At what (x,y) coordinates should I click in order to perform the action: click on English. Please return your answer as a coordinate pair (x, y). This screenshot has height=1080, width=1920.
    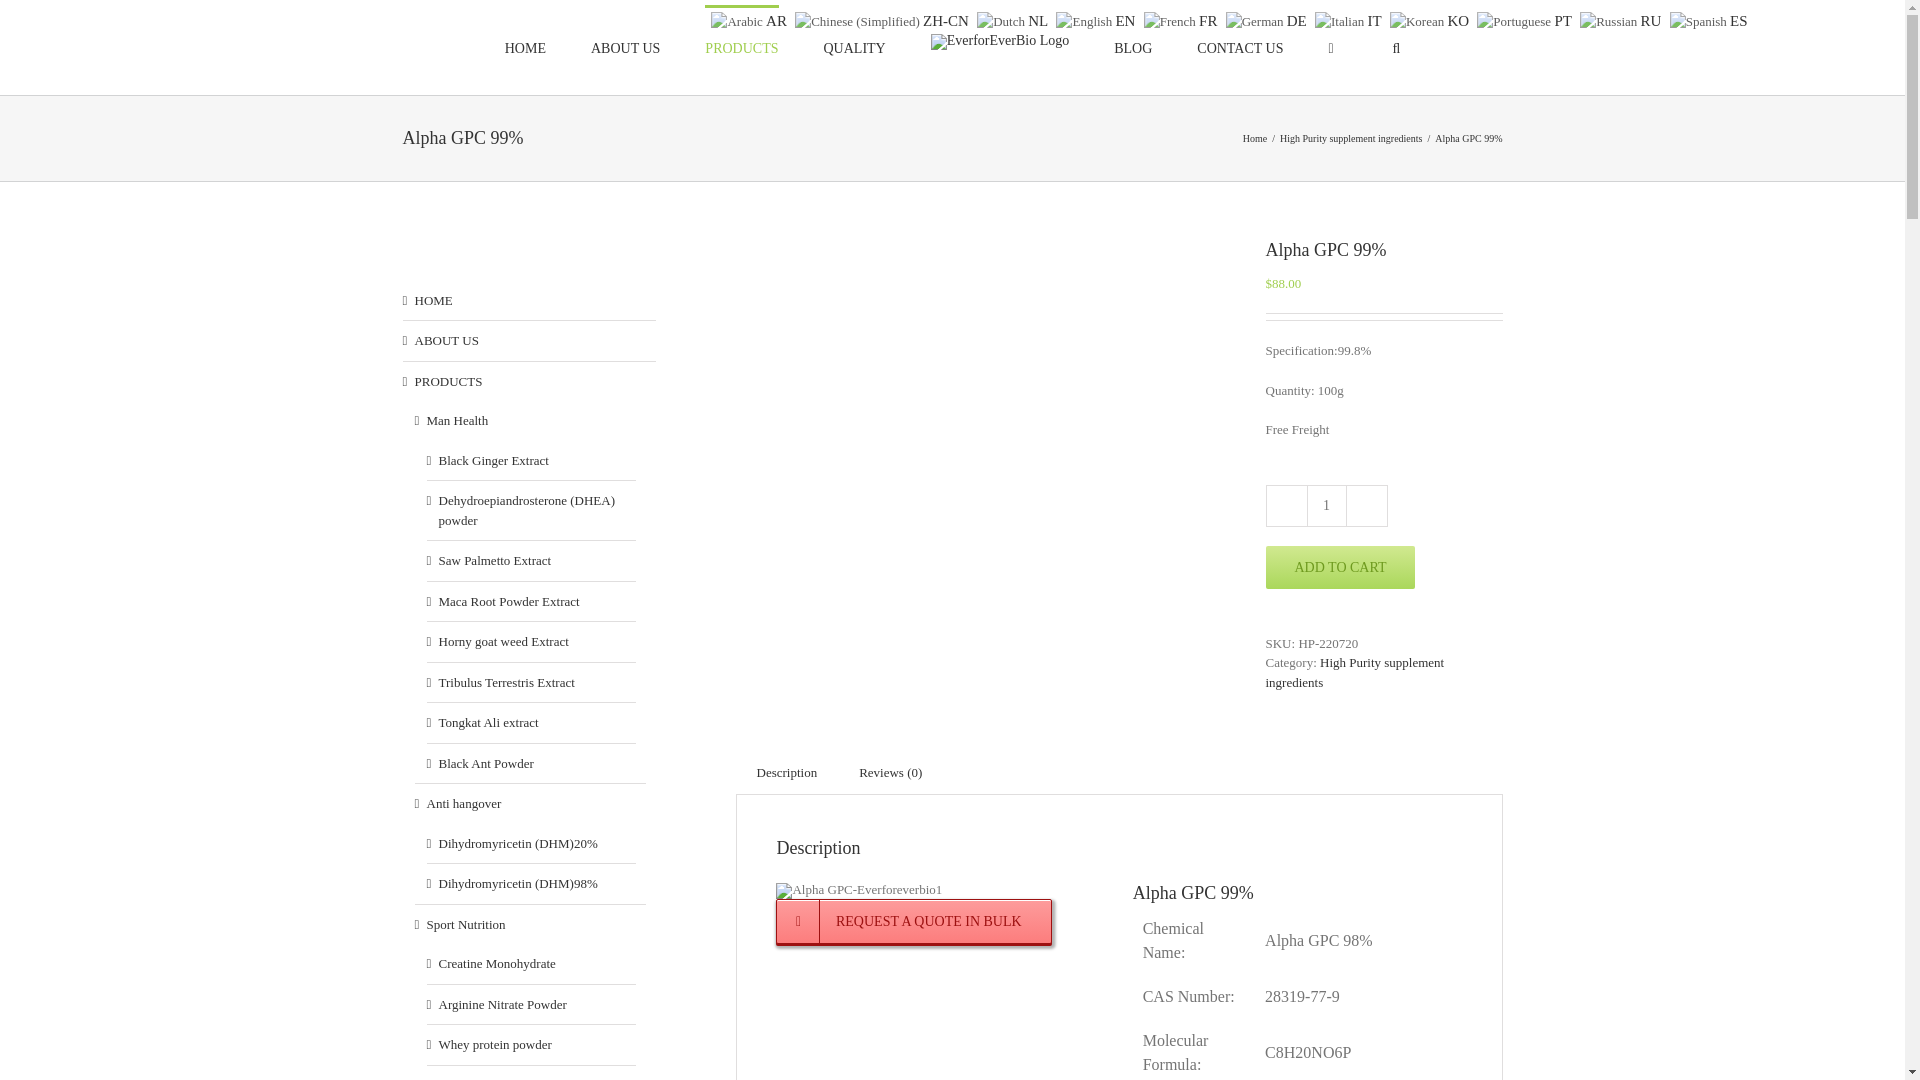
    Looking at the image, I should click on (1098, 19).